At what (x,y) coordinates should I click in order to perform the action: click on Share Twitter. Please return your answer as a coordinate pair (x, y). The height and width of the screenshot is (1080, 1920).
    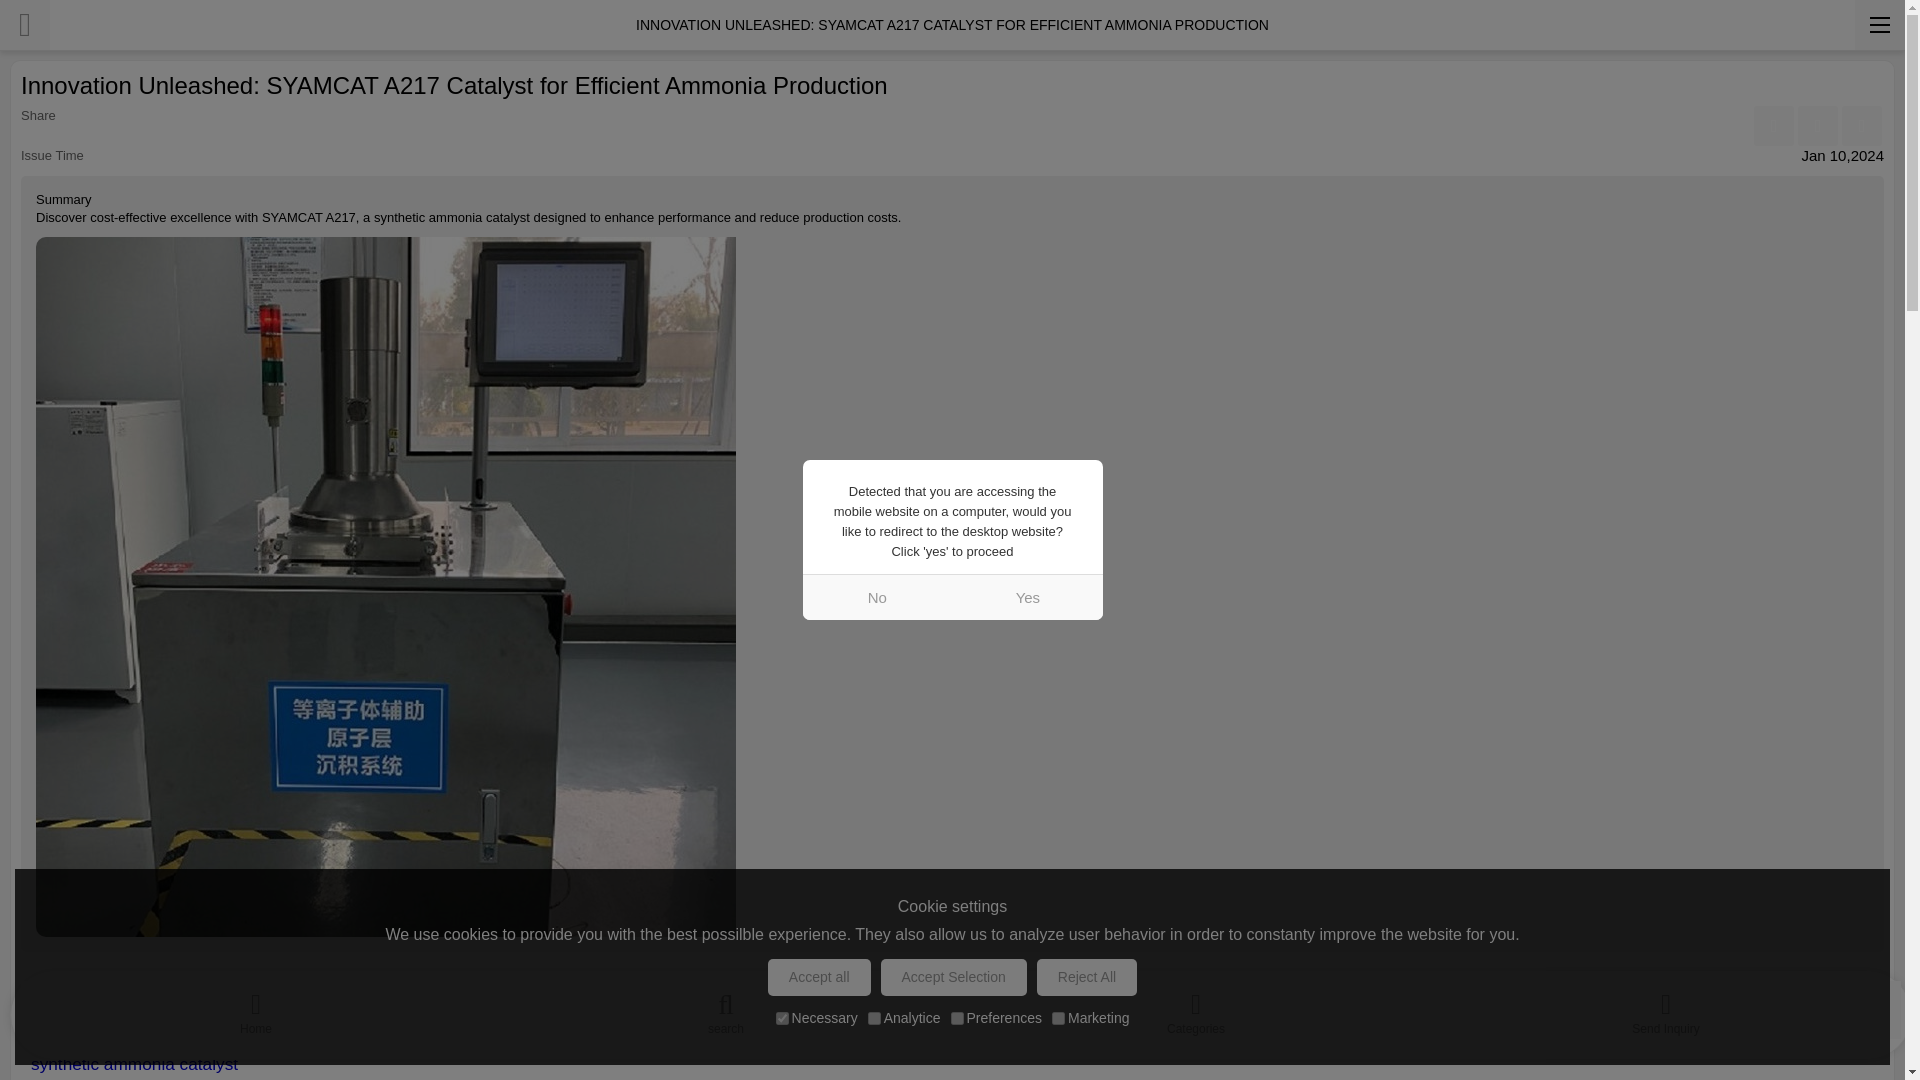
    Looking at the image, I should click on (1861, 125).